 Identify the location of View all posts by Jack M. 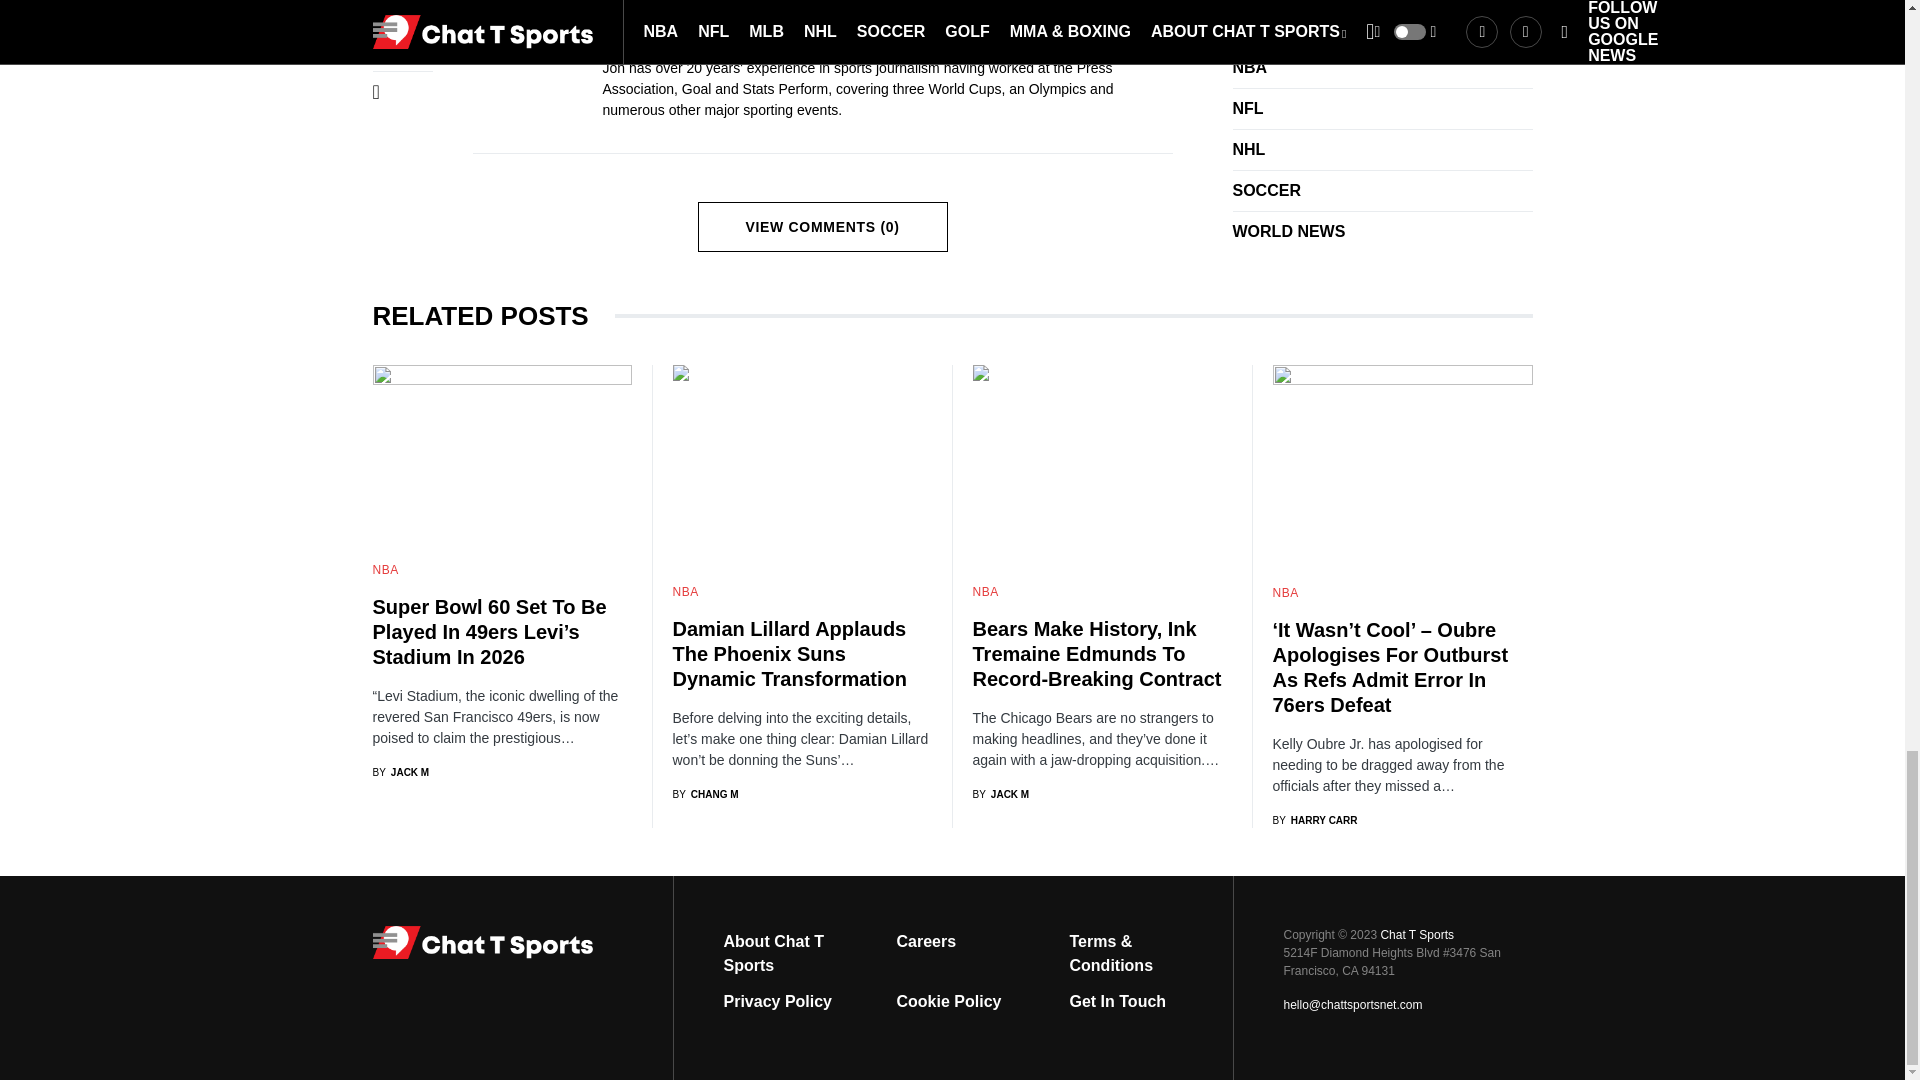
(1000, 794).